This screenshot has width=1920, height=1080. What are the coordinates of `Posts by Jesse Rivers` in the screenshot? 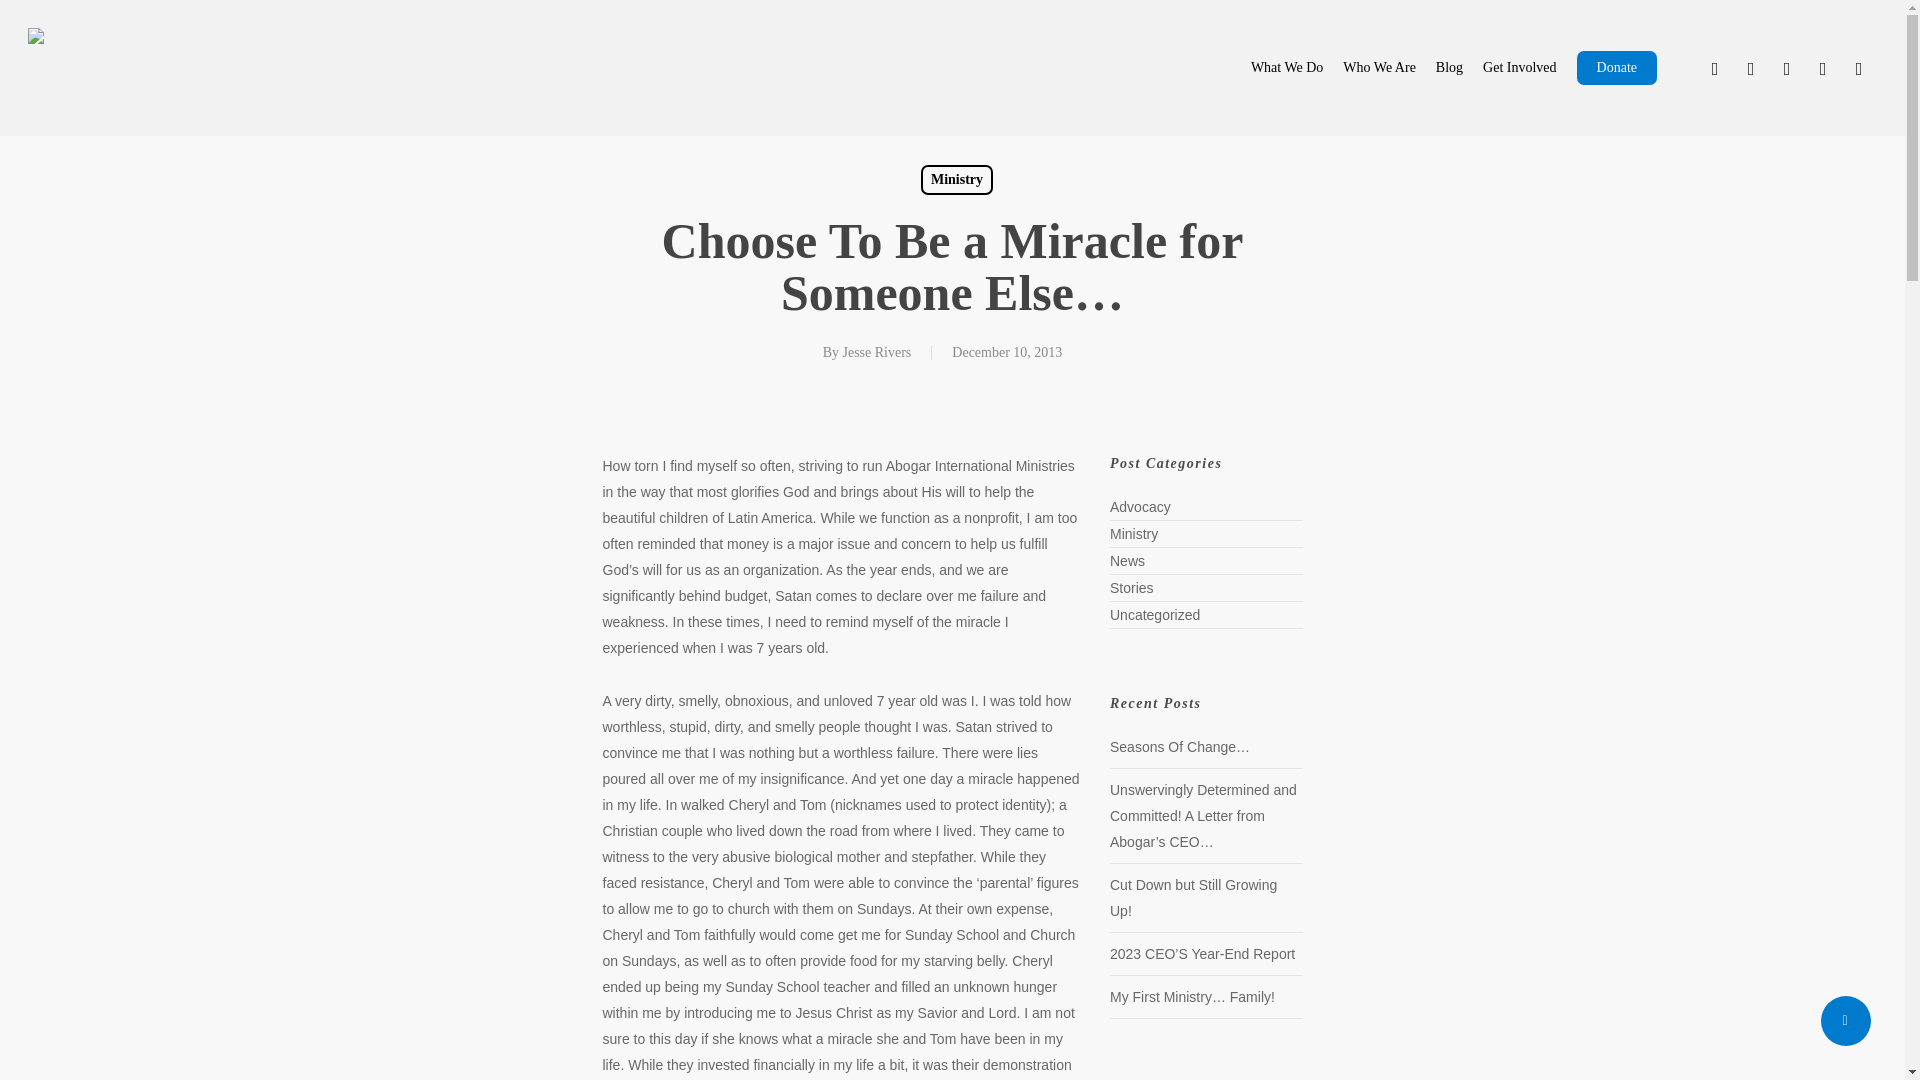 It's located at (870, 343).